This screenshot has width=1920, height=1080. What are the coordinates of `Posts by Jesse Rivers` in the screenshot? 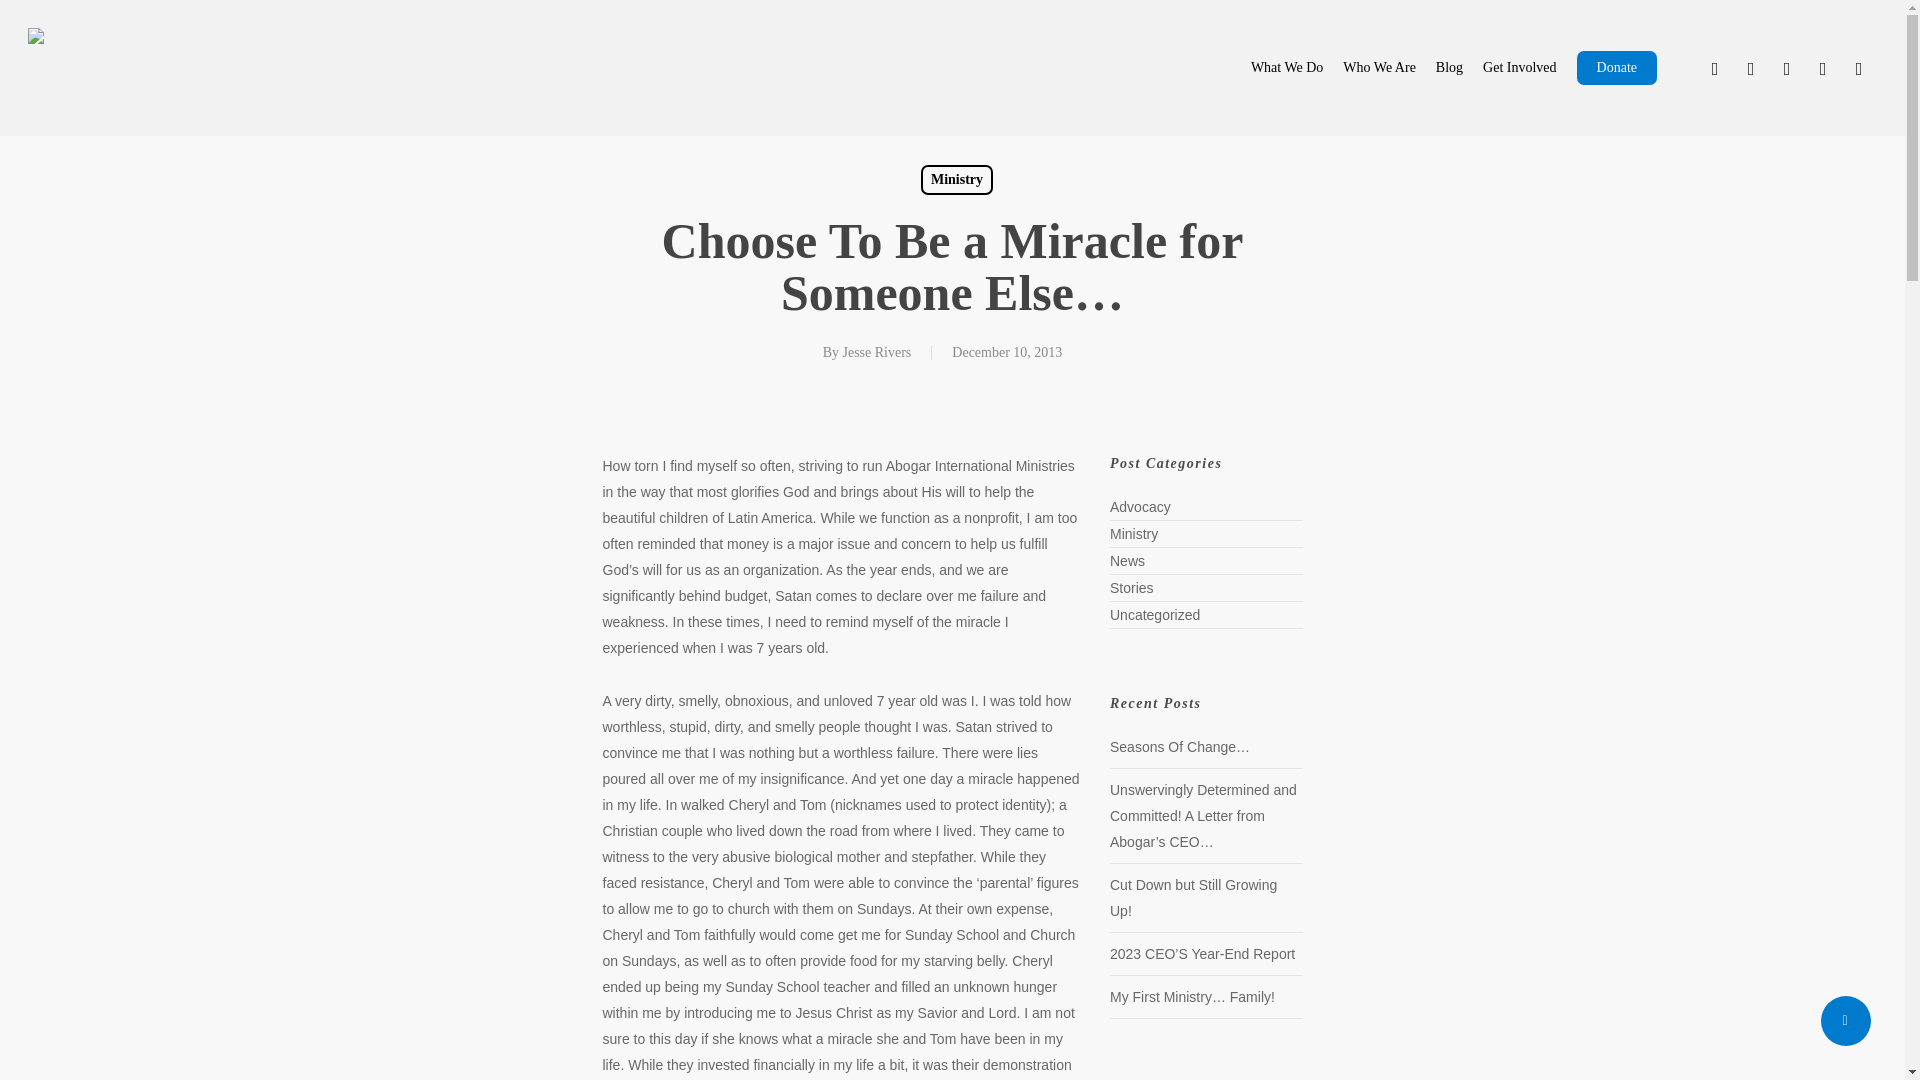 It's located at (870, 343).